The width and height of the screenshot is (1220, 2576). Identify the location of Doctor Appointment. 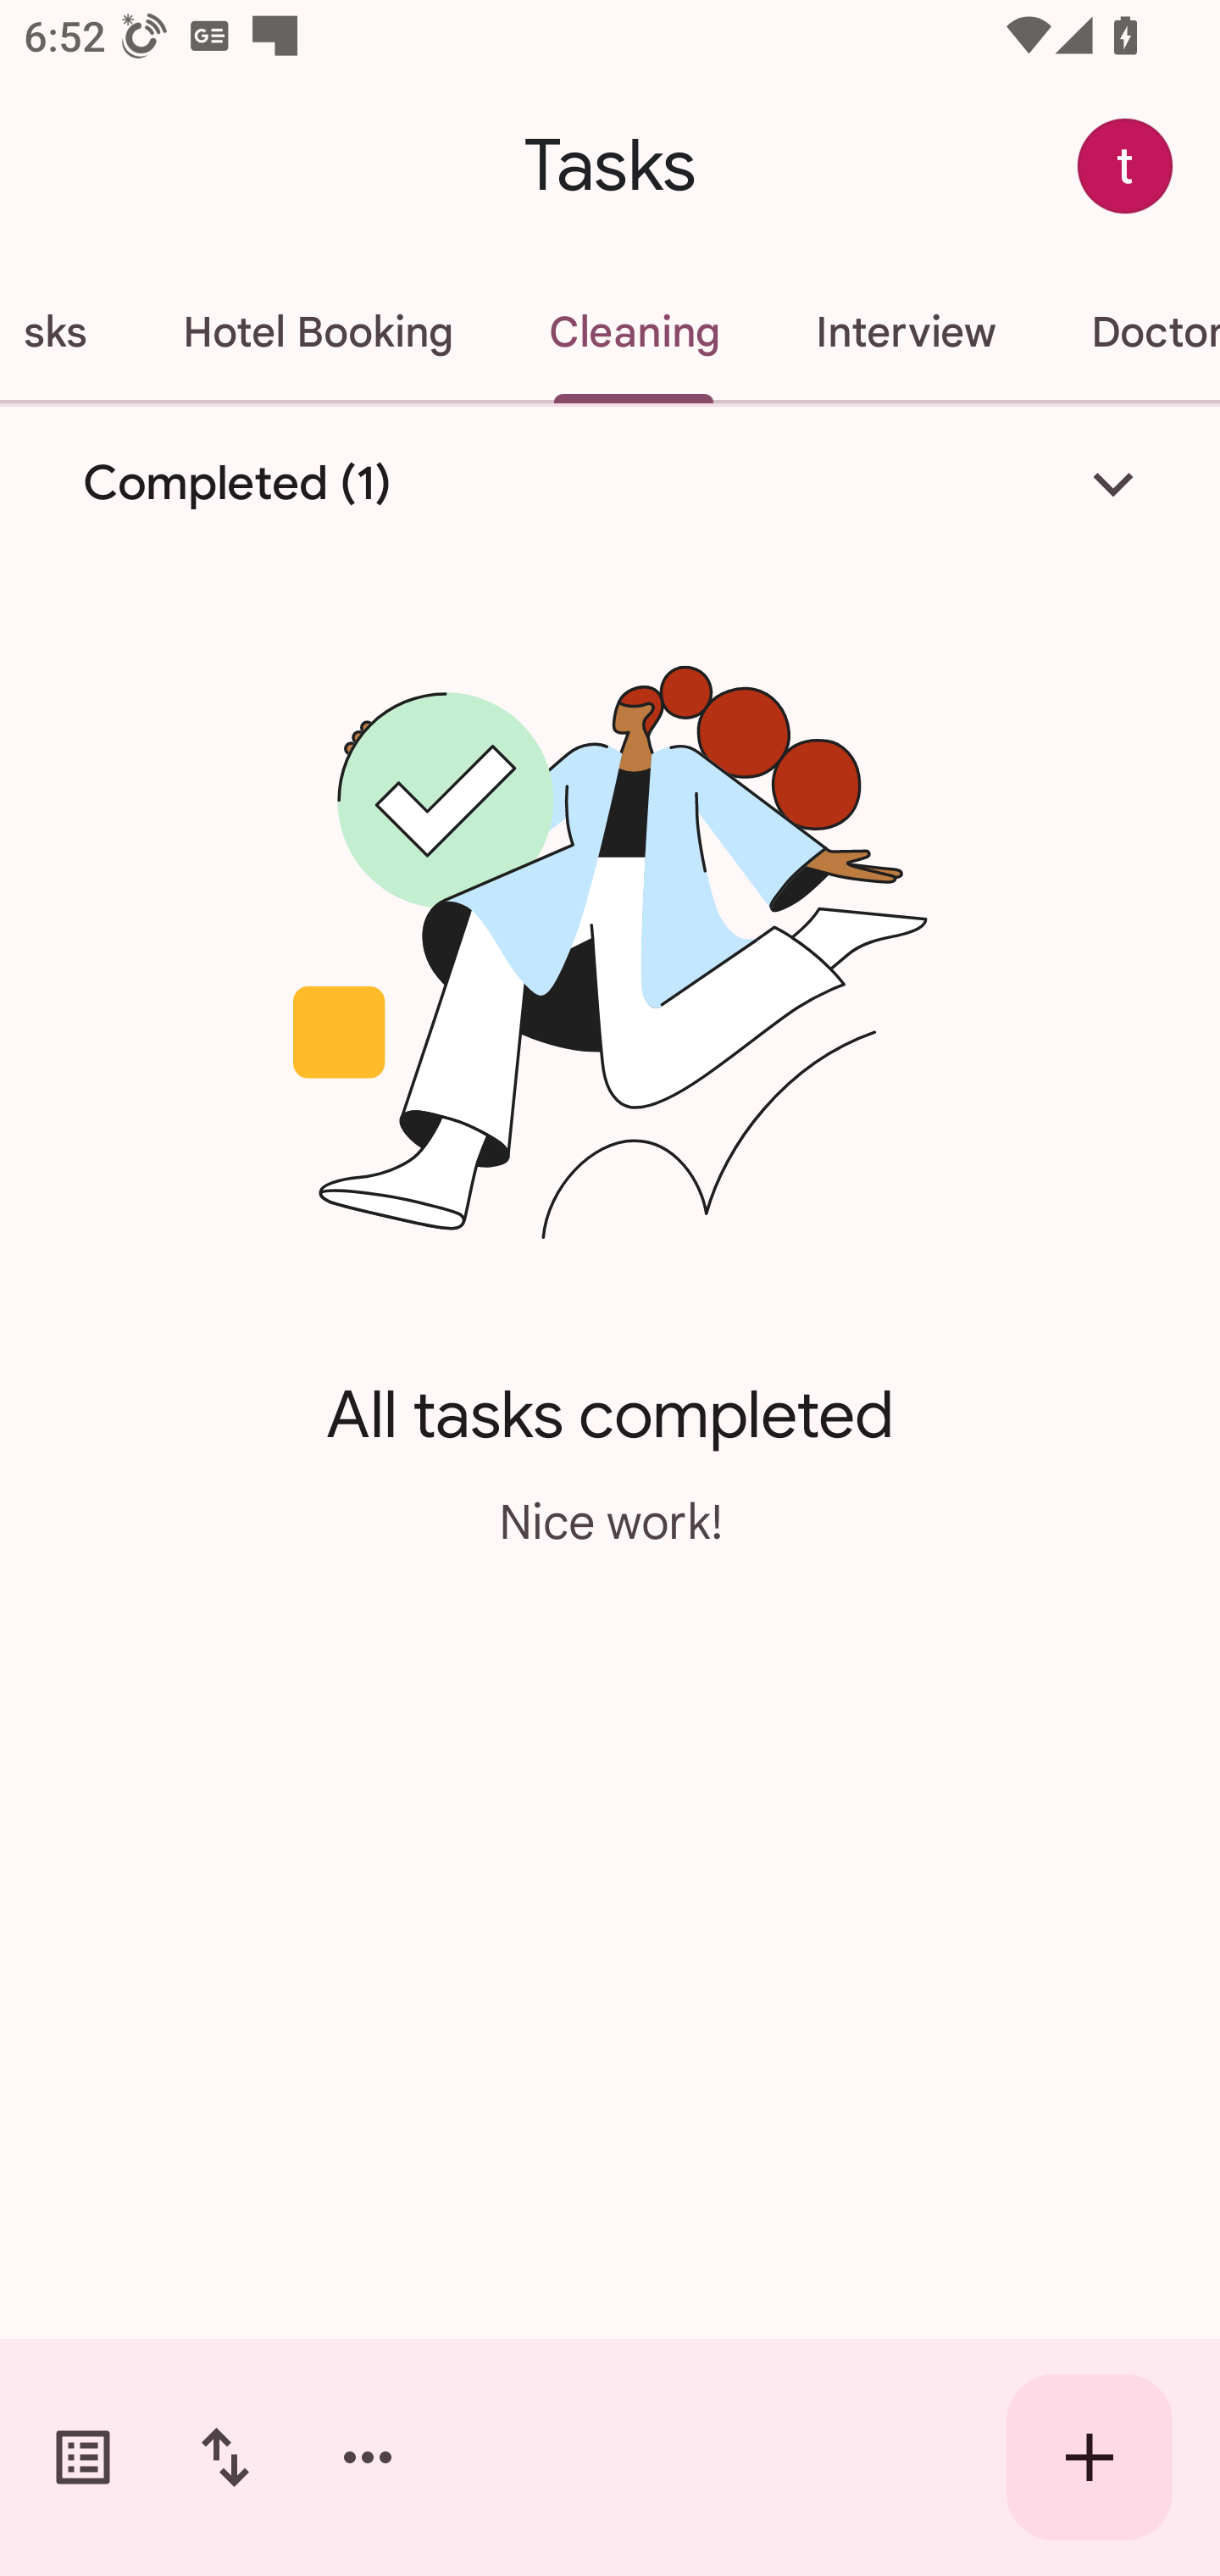
(1132, 332).